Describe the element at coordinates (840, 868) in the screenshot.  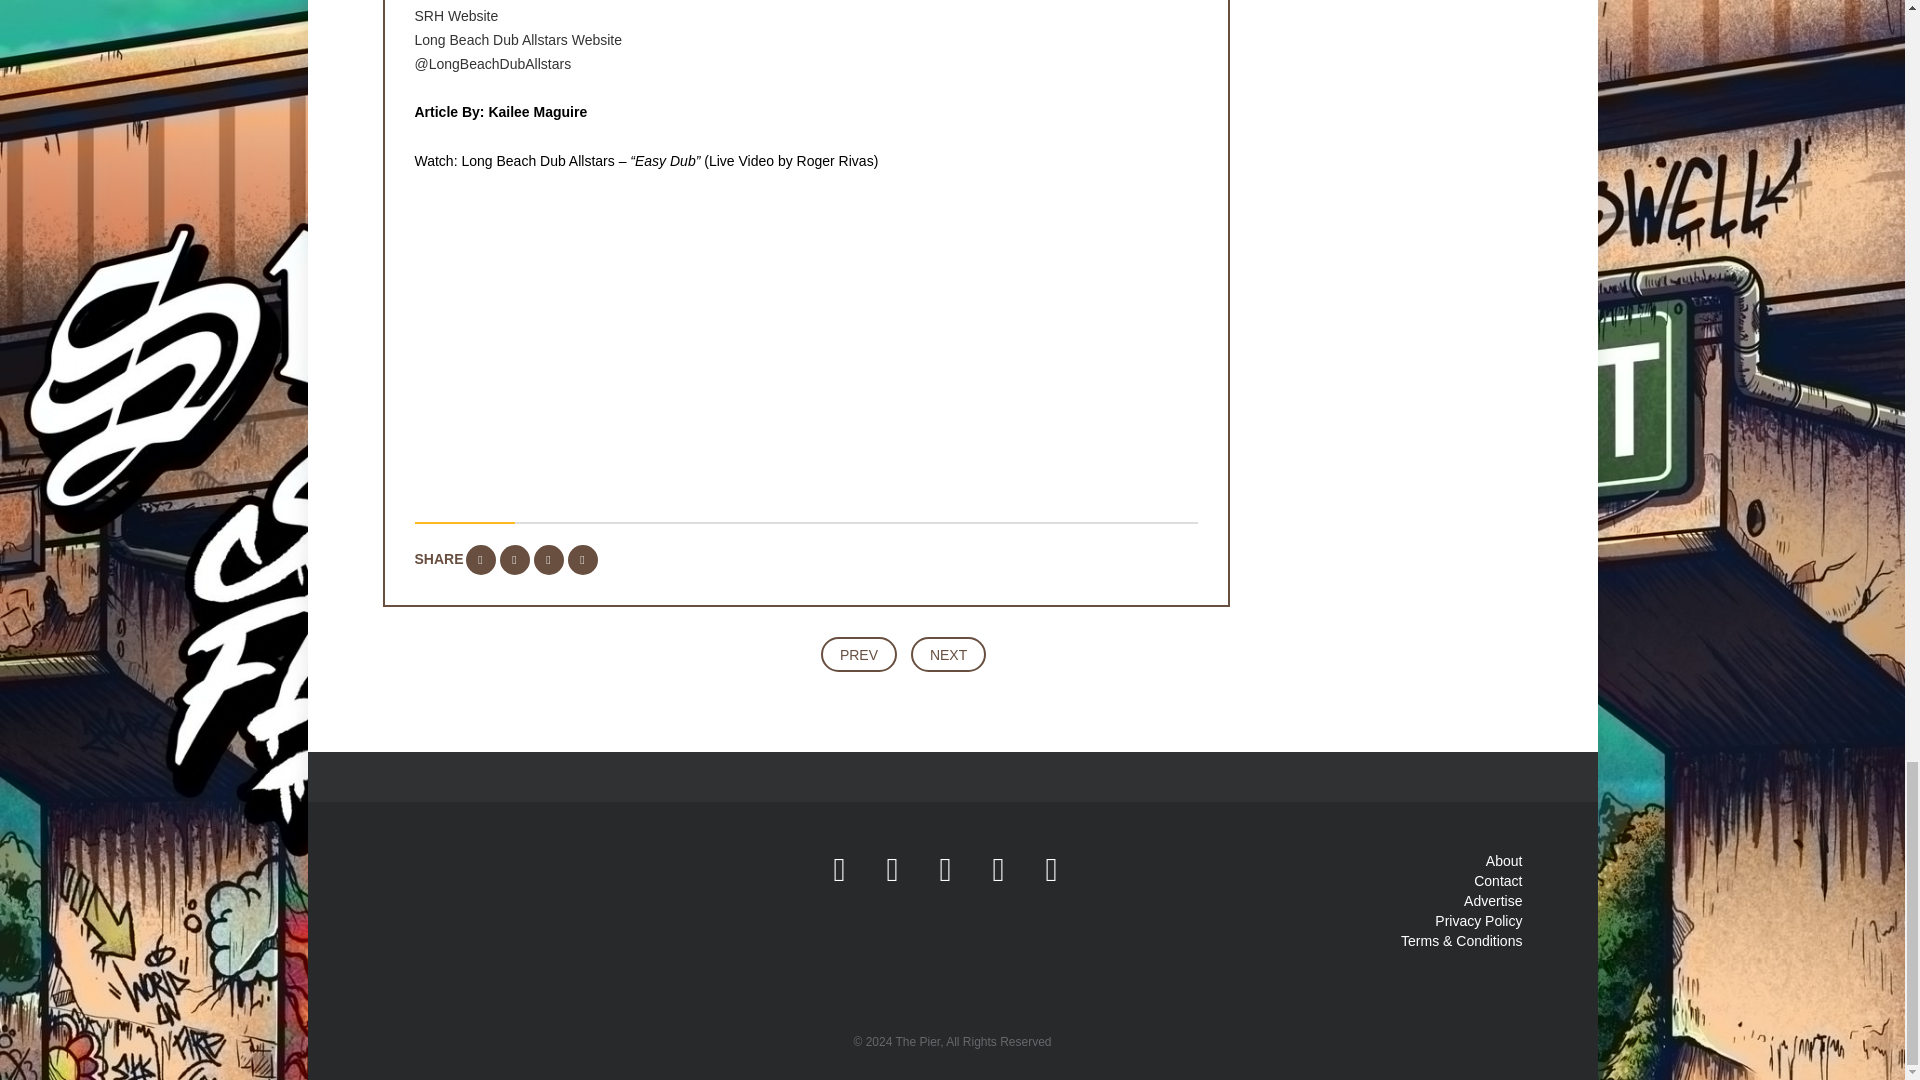
I see `facebook` at that location.